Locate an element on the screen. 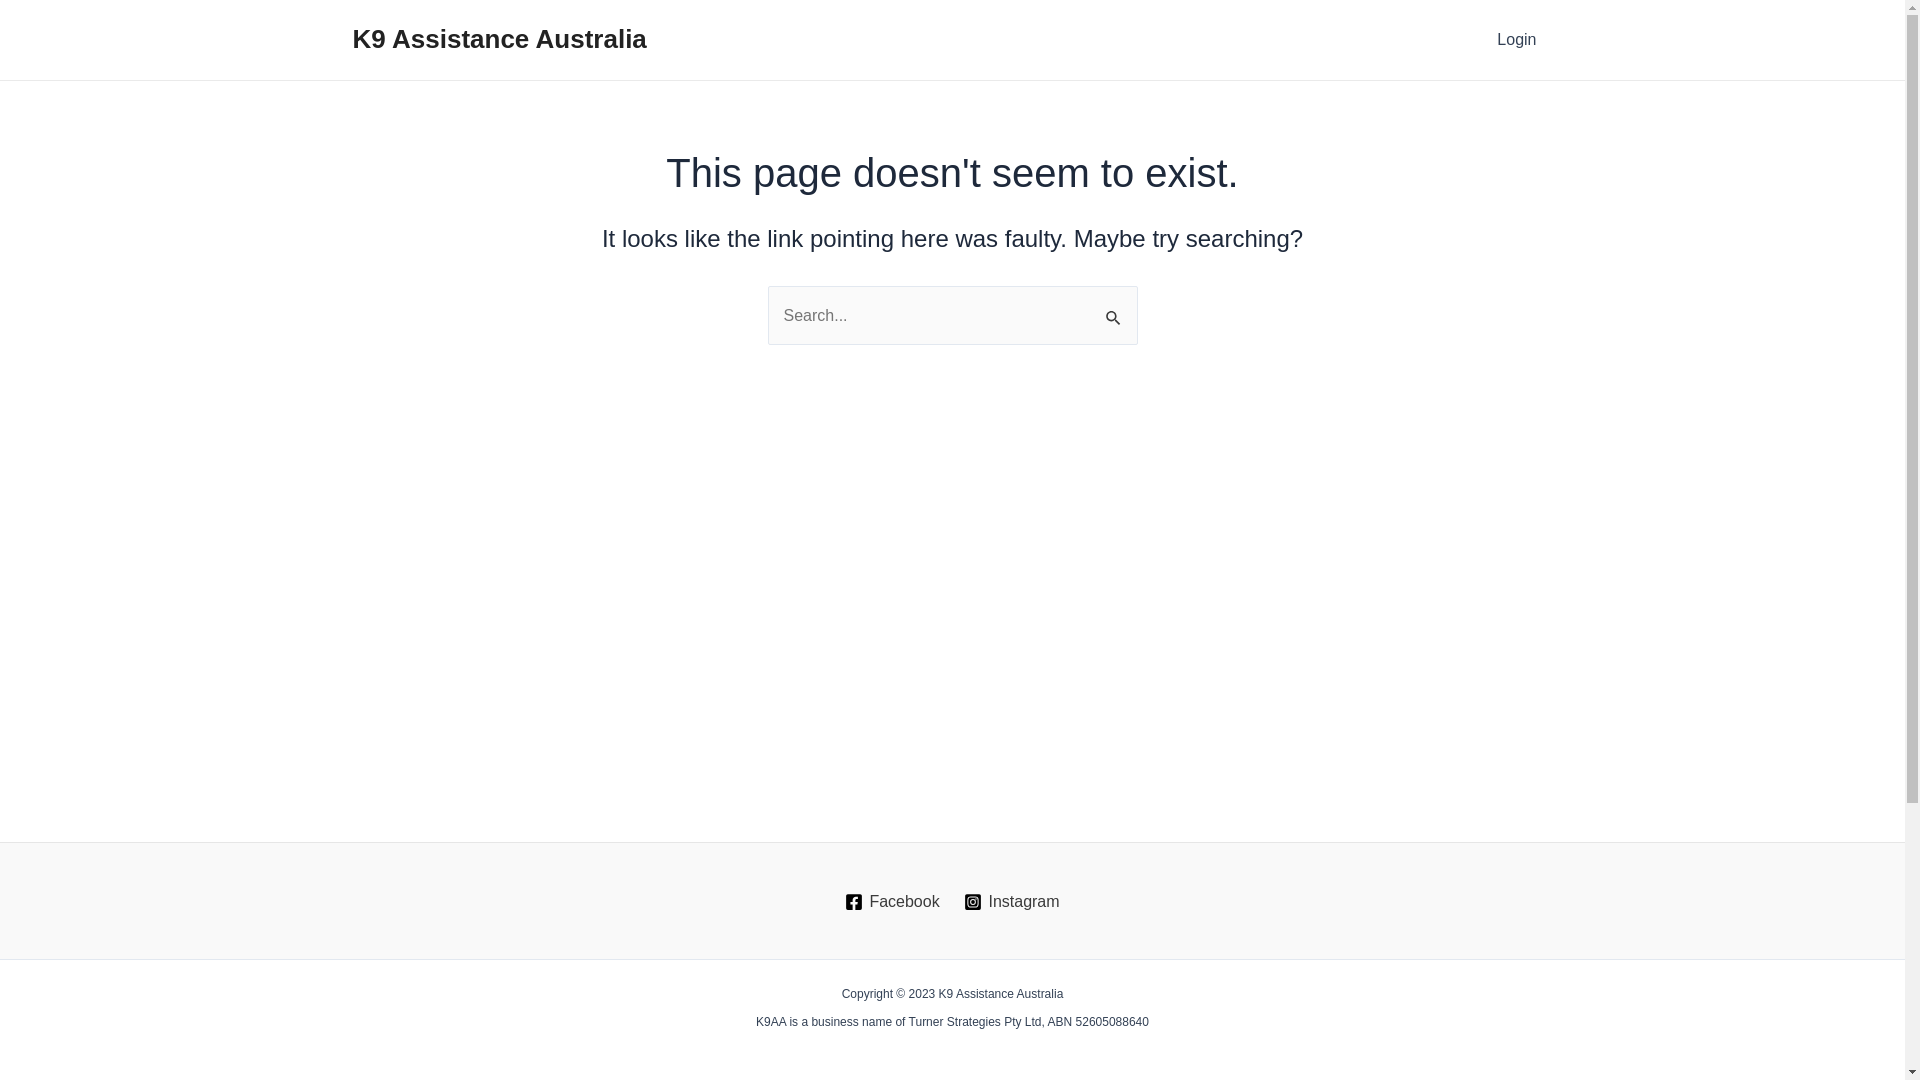 The width and height of the screenshot is (1920, 1080). K9 Assistance Australia is located at coordinates (499, 39).